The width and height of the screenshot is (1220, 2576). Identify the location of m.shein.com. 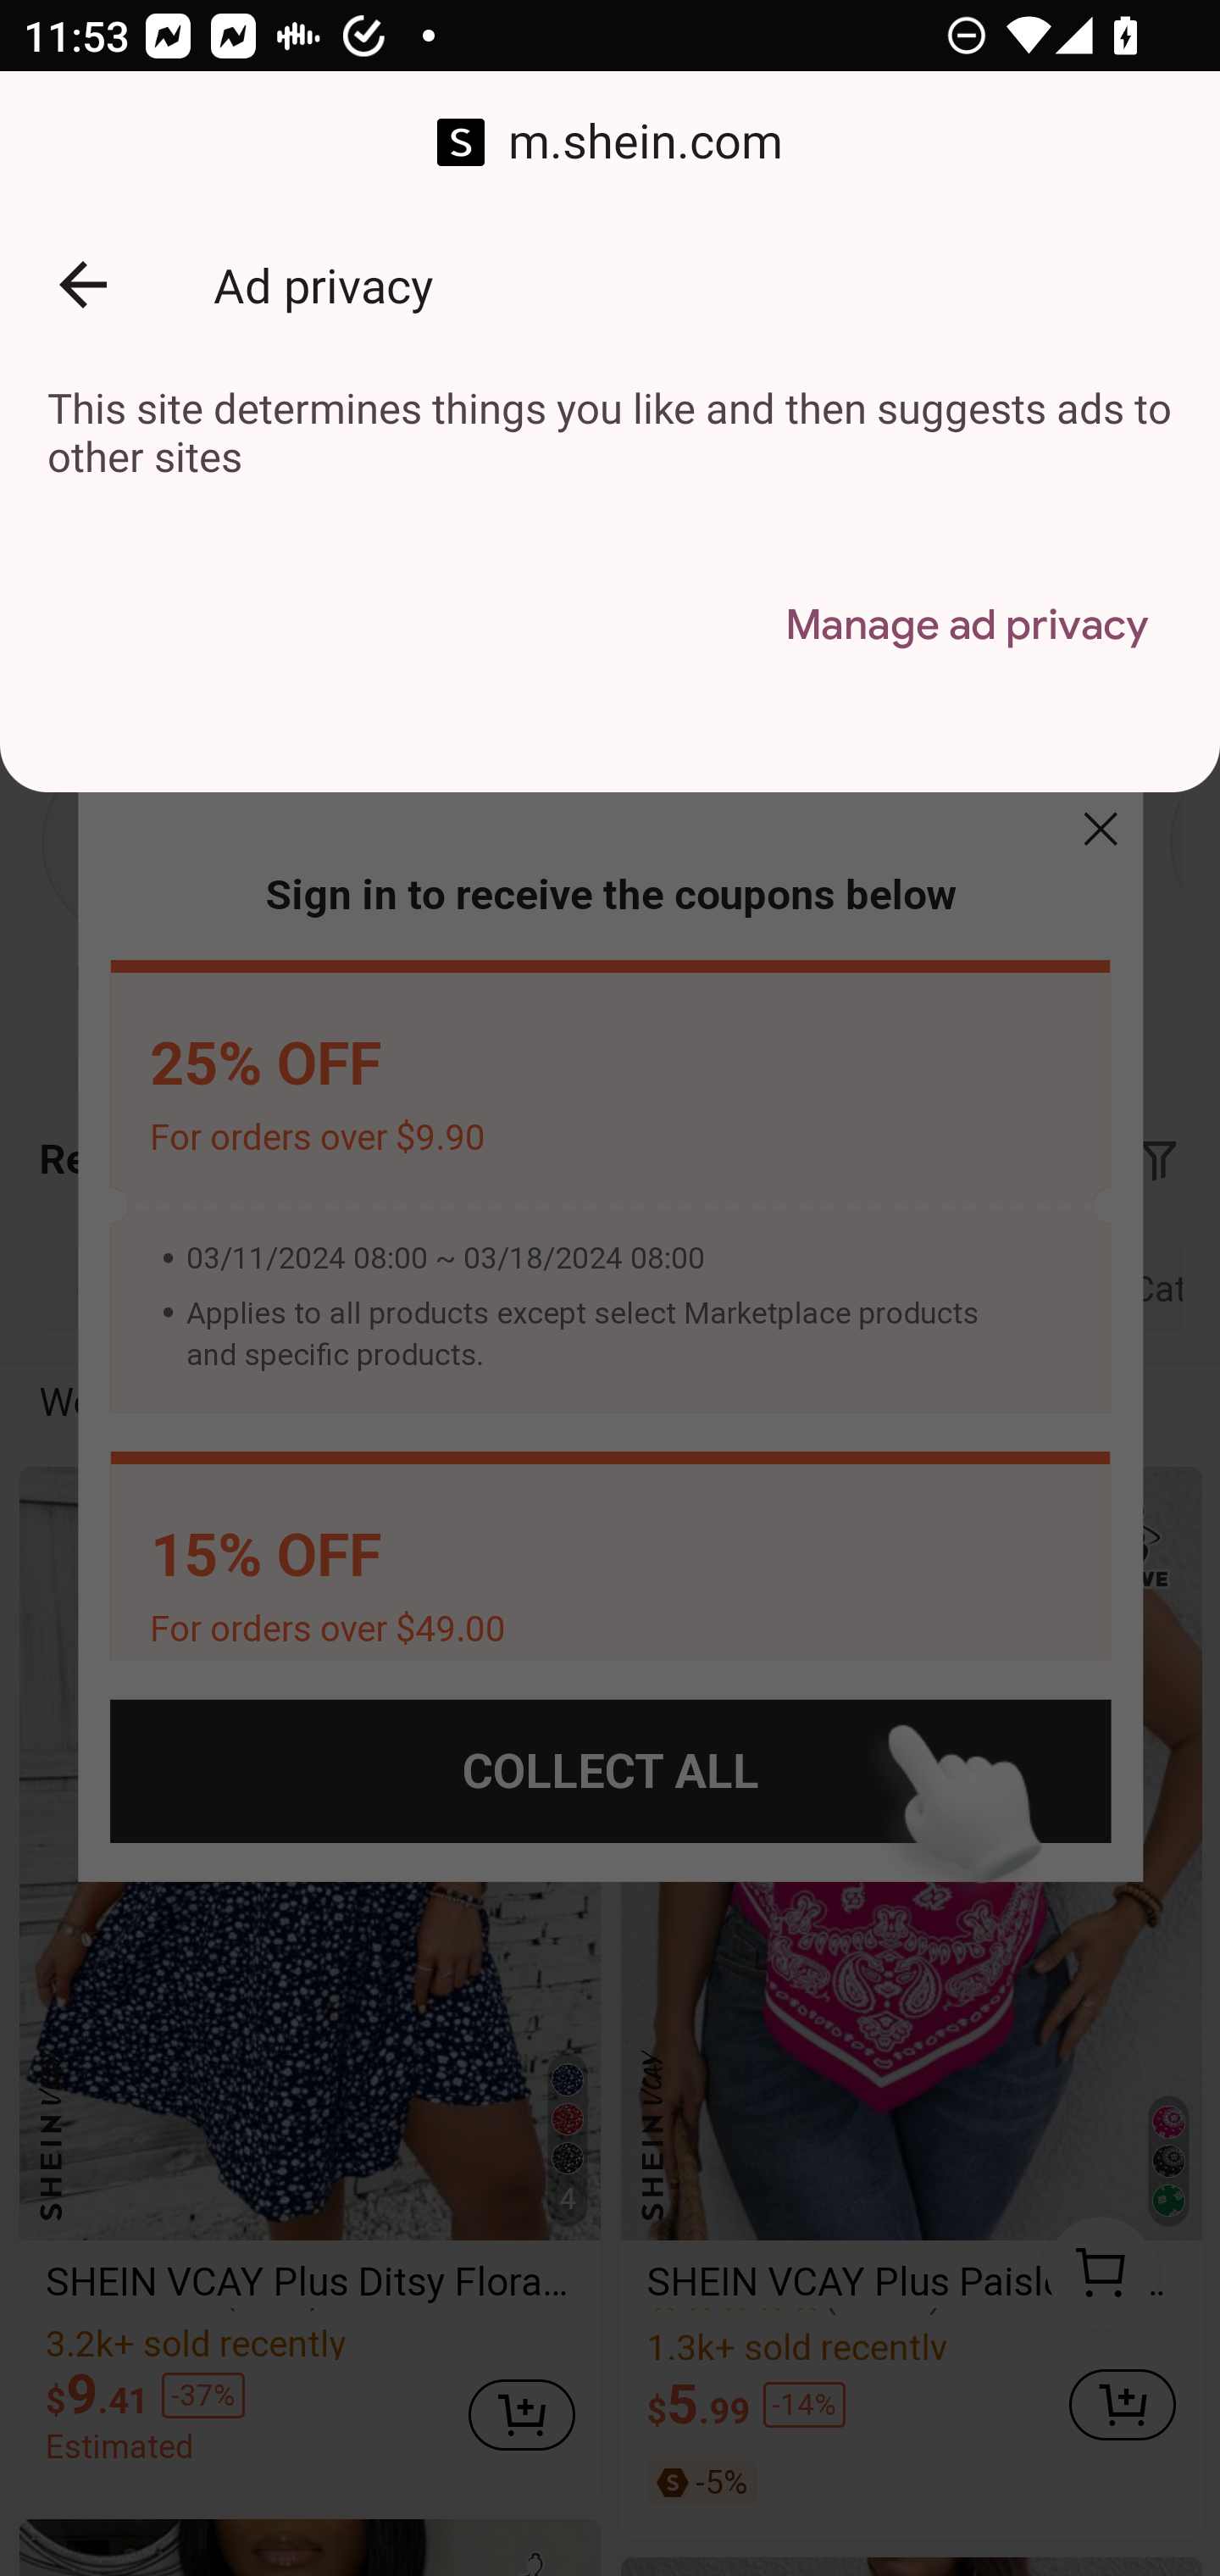
(610, 142).